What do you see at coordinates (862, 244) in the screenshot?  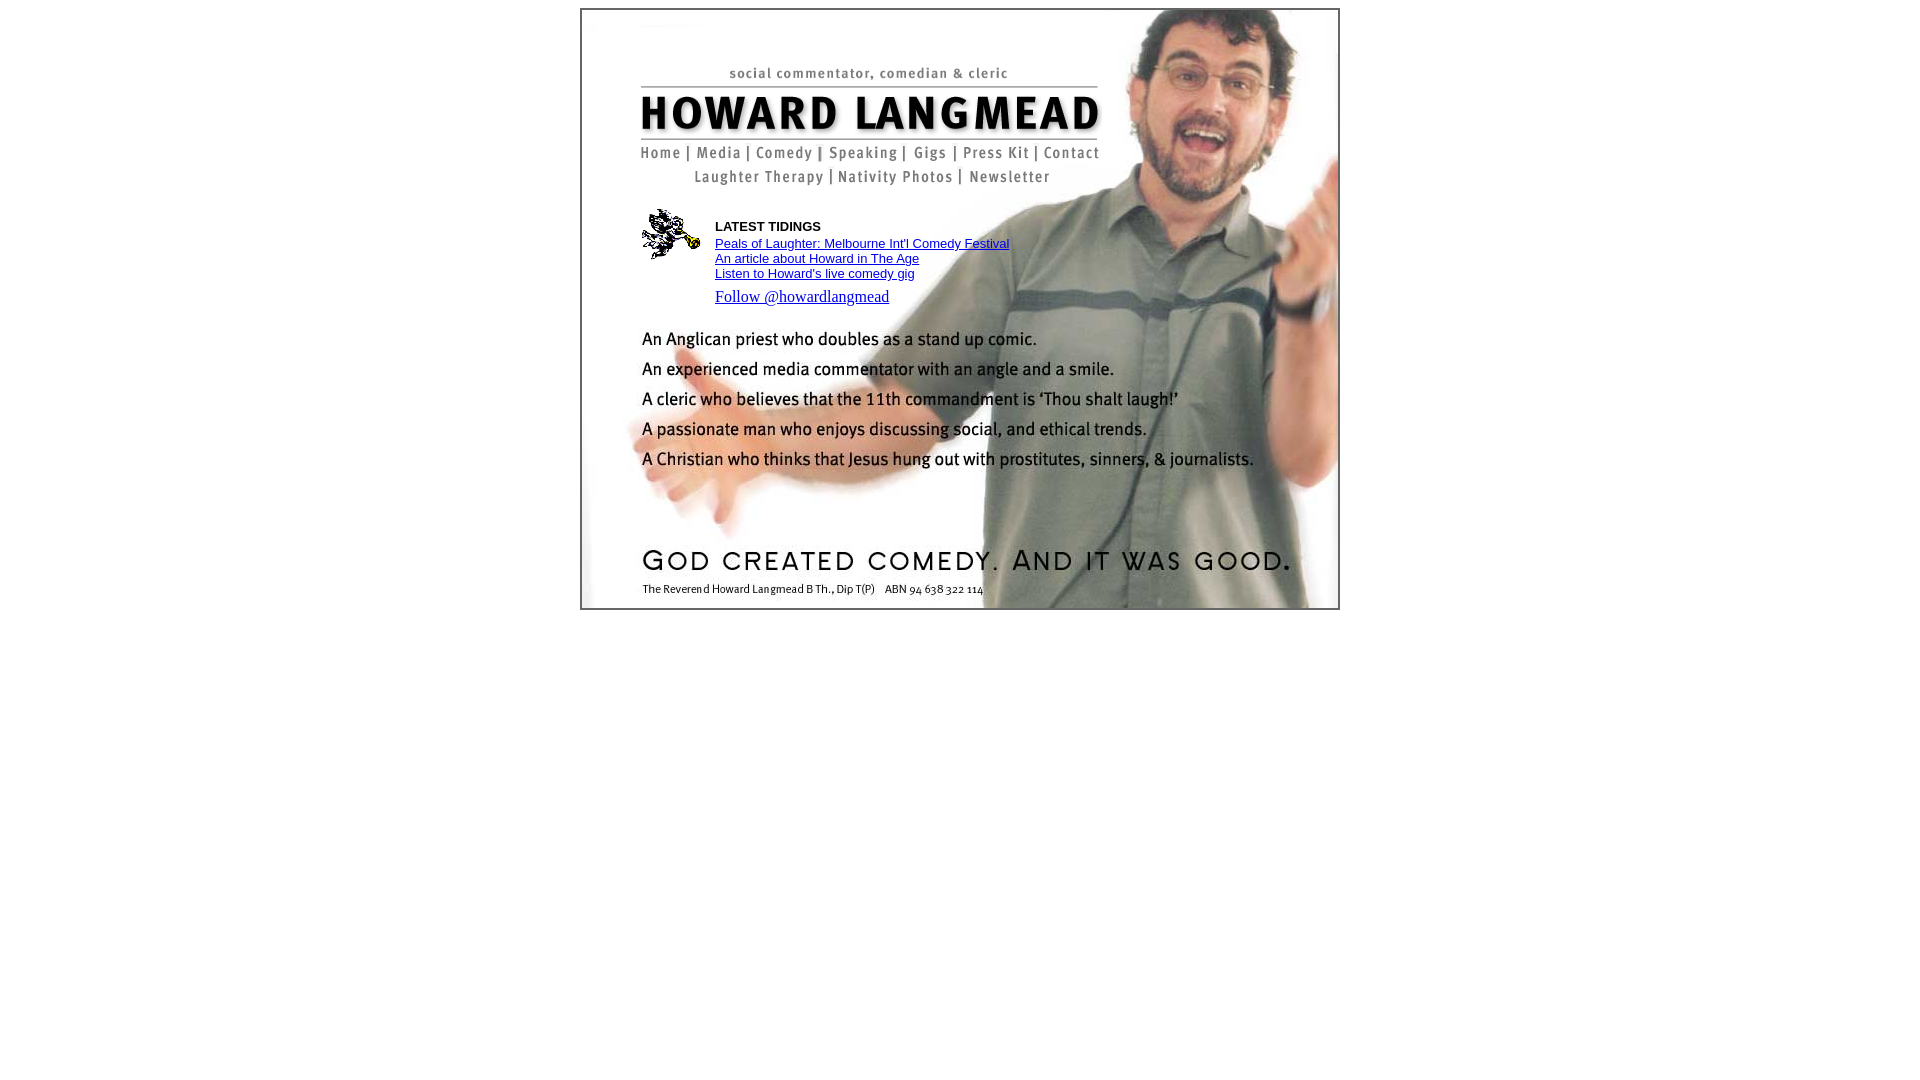 I see `Peals of Laughter: Melbourne Int'l Comedy Festival` at bounding box center [862, 244].